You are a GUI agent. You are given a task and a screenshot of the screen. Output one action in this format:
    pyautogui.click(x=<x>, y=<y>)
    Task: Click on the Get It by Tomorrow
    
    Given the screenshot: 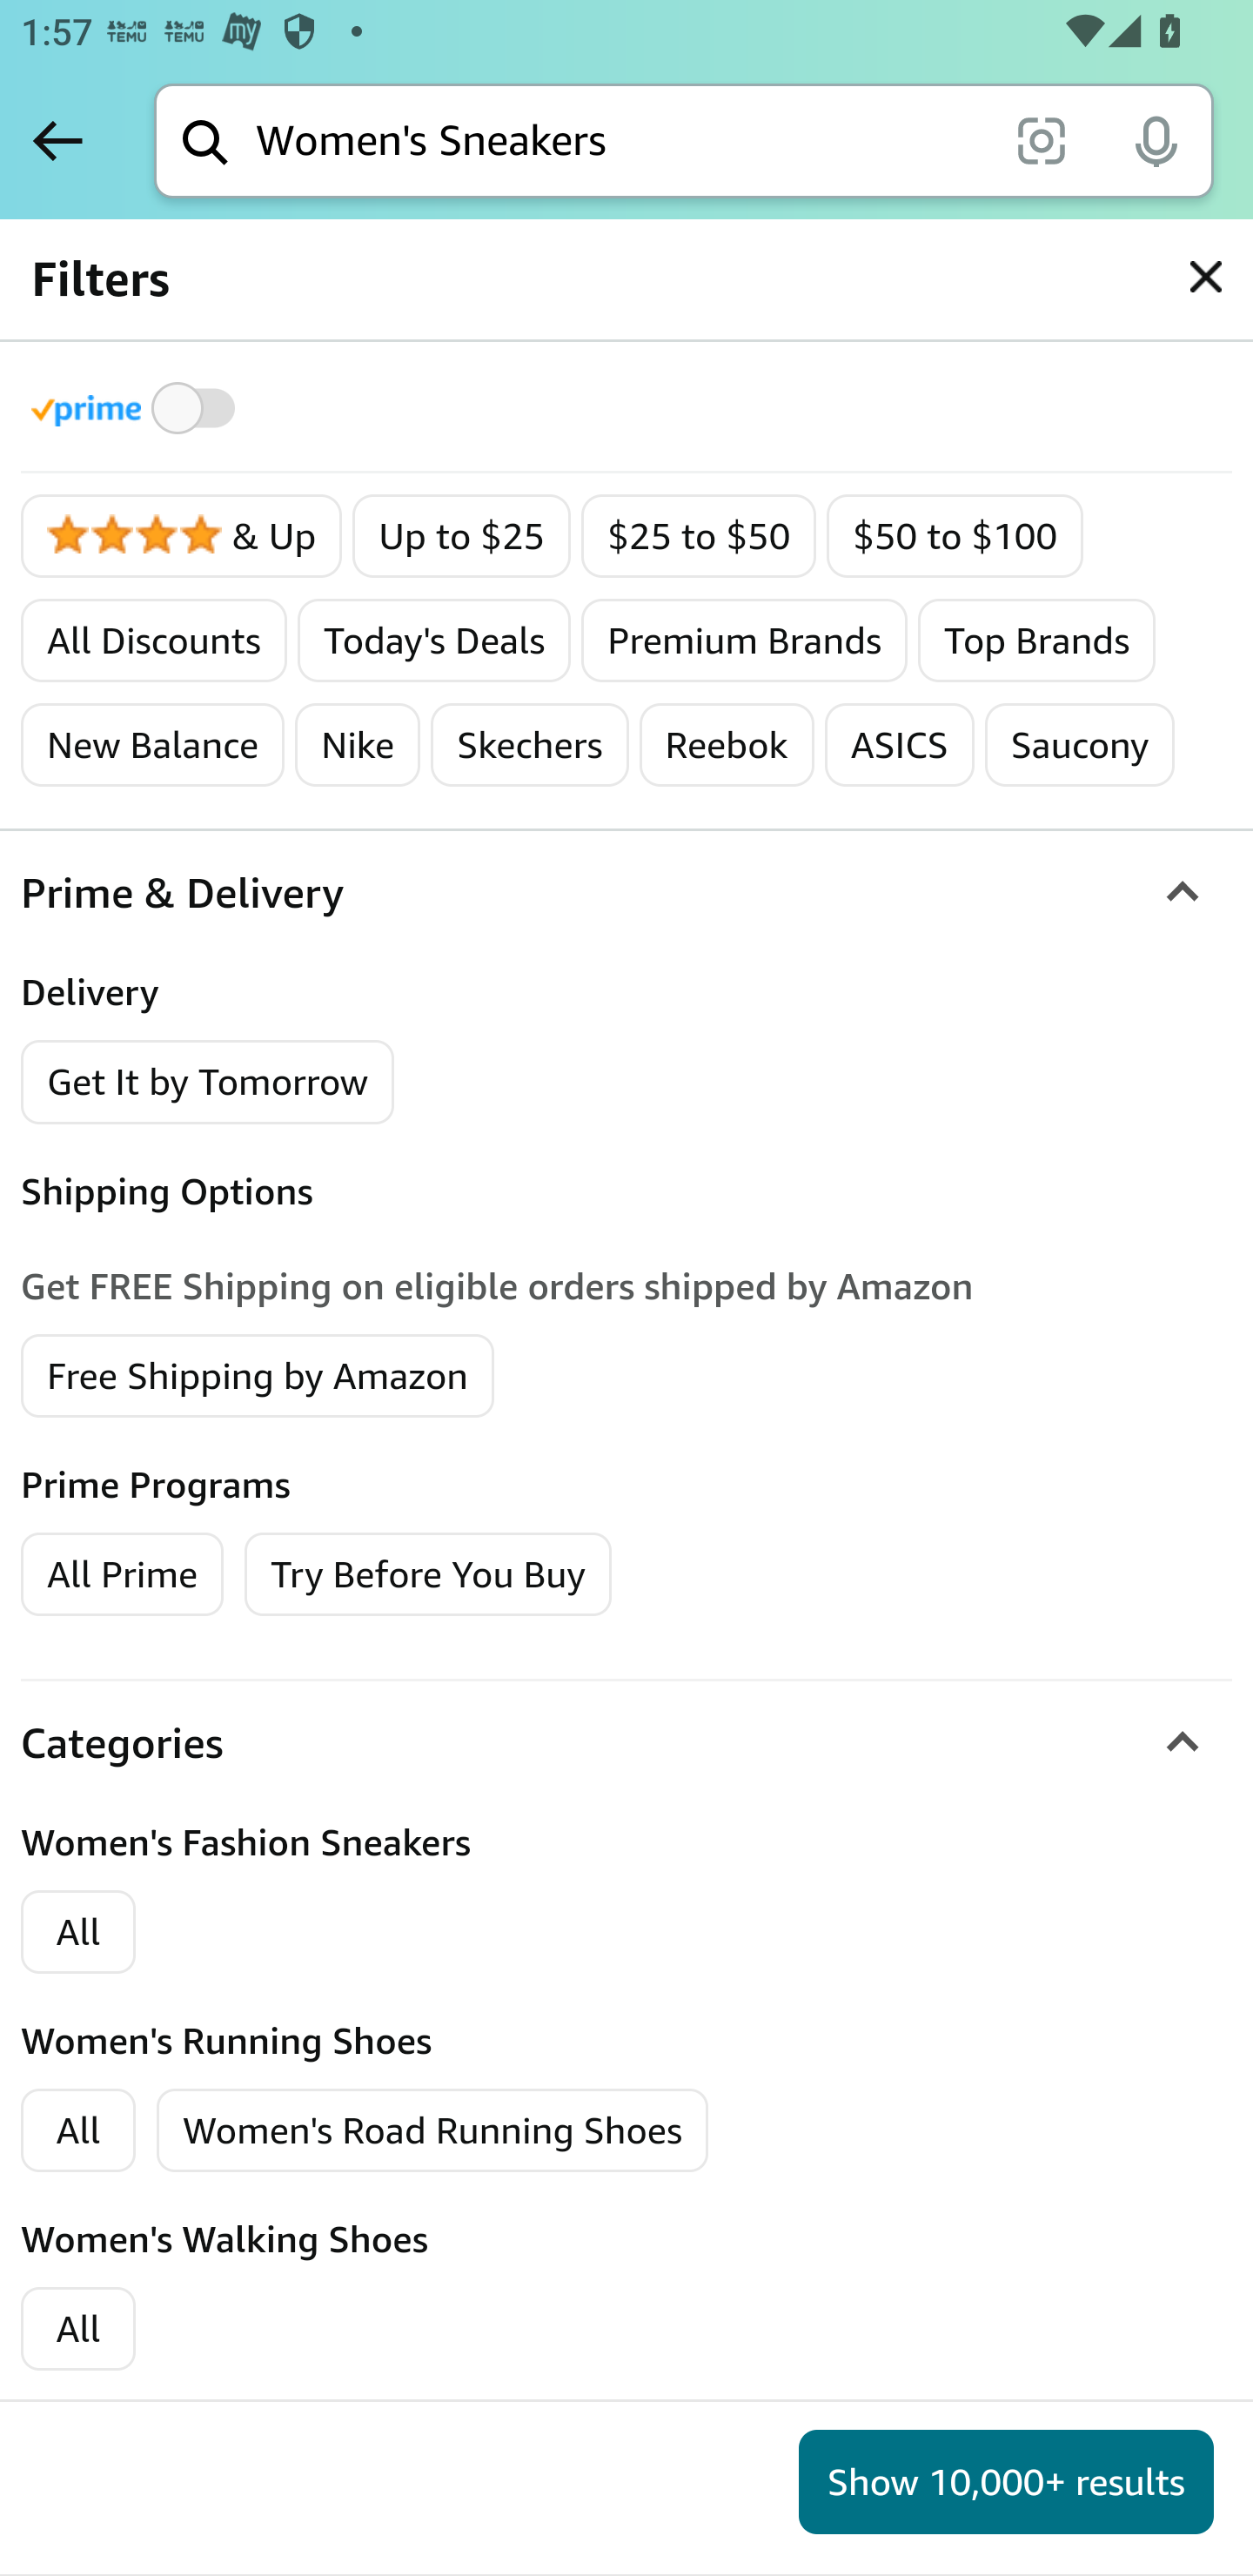 What is the action you would take?
    pyautogui.click(x=209, y=1081)
    